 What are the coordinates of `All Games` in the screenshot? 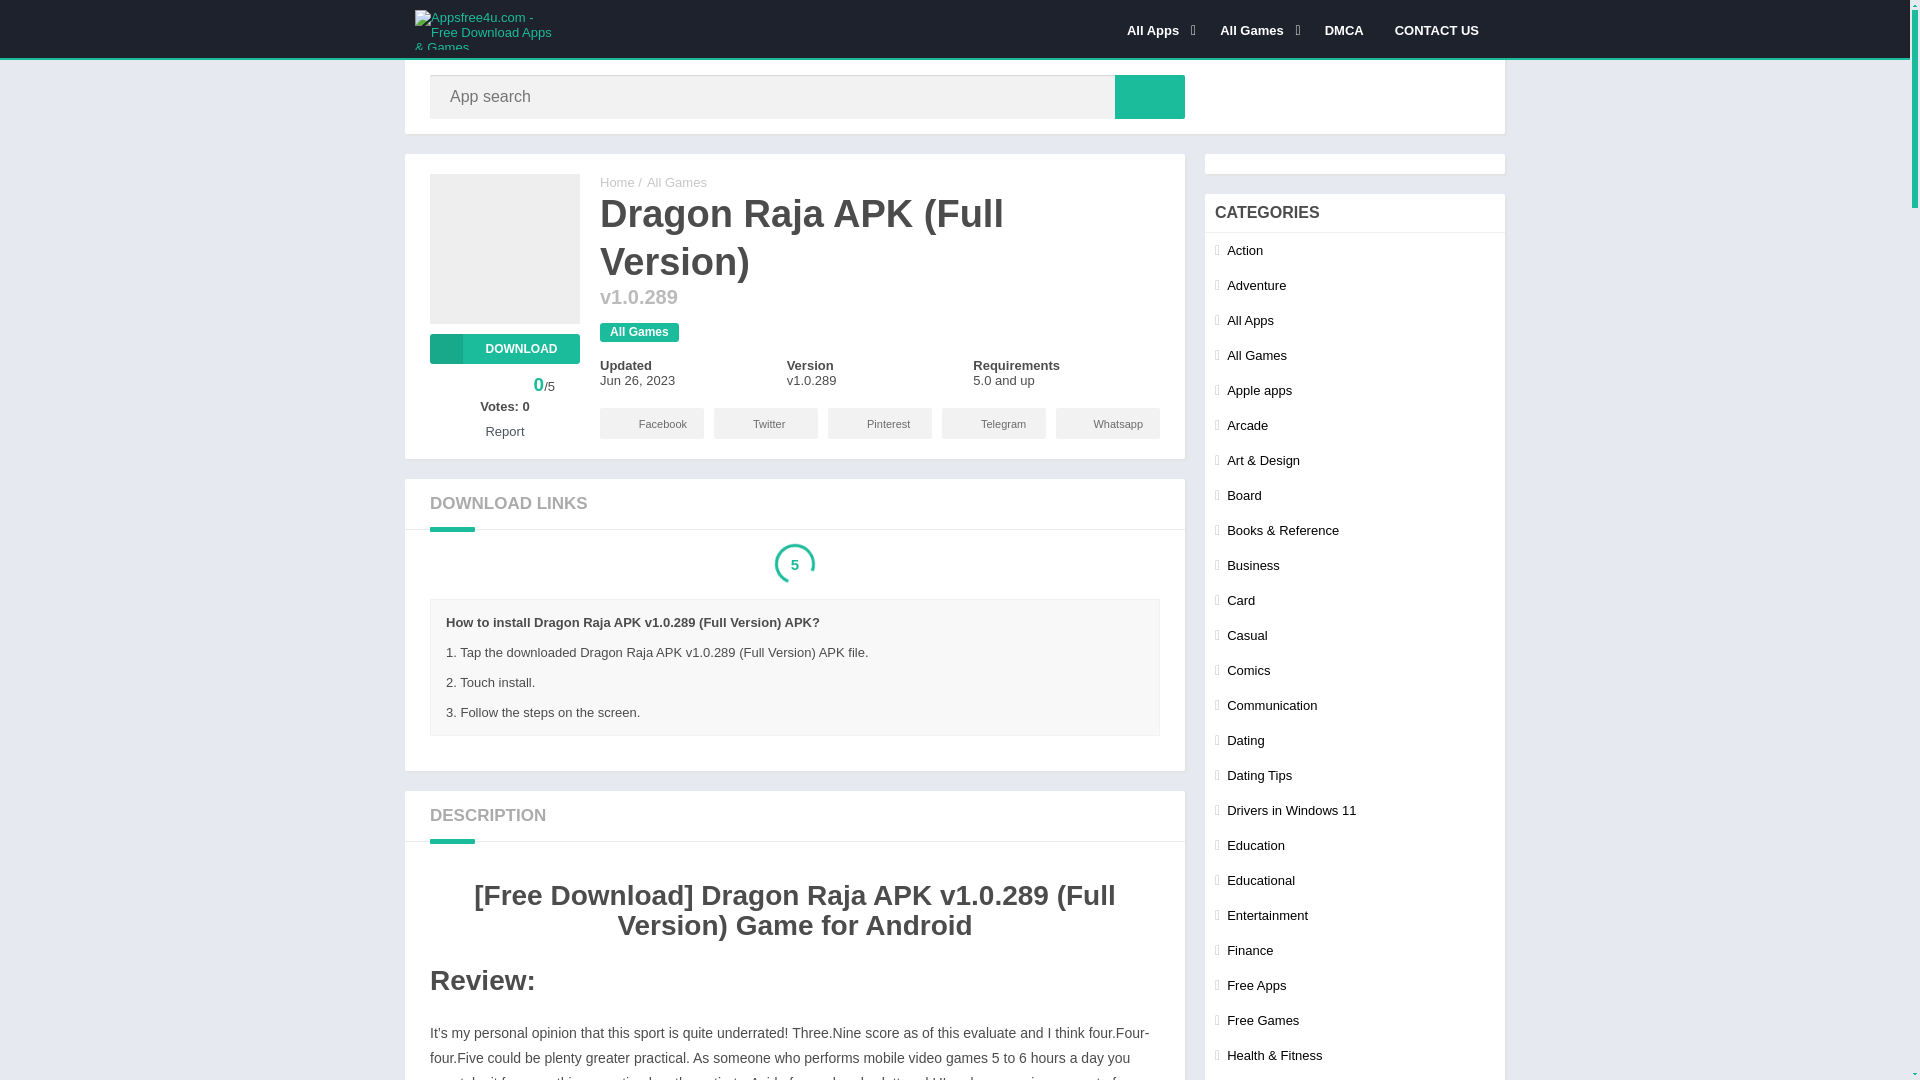 It's located at (1257, 29).